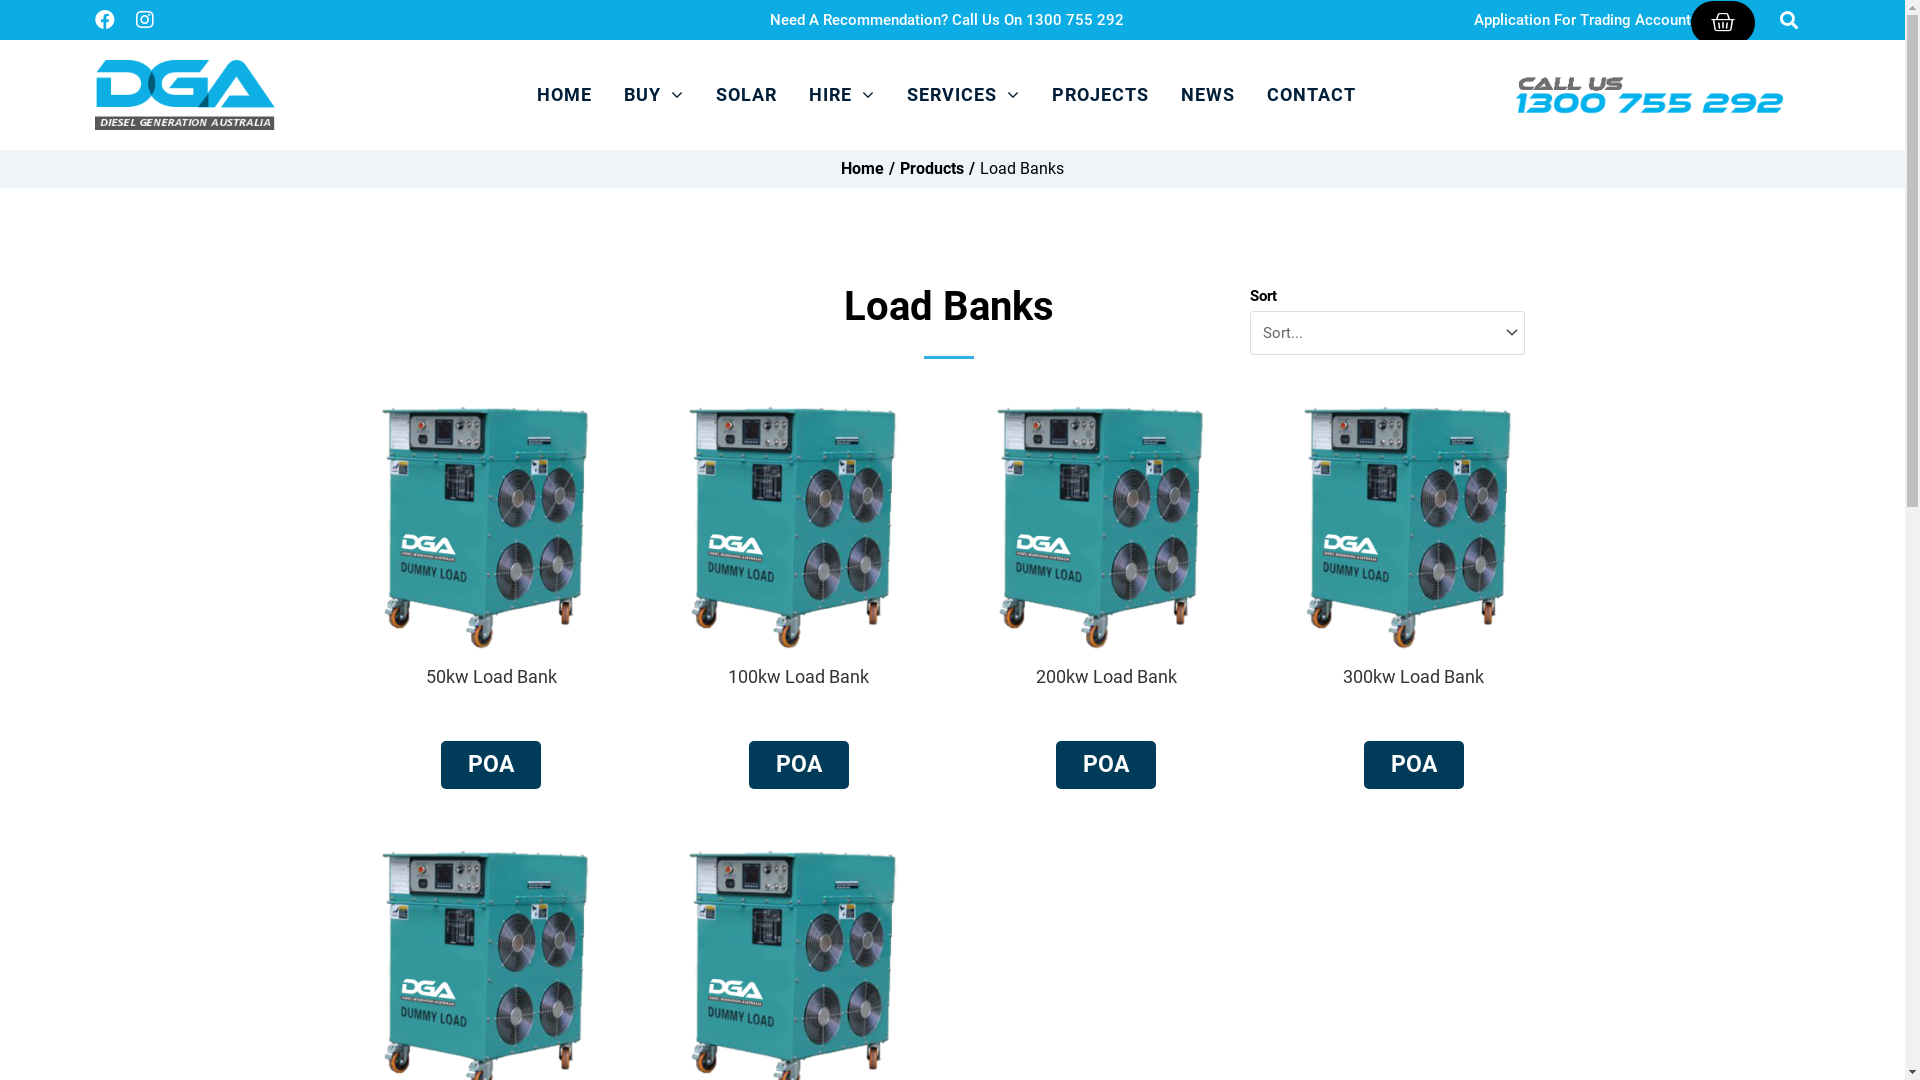 This screenshot has width=1920, height=1080. Describe the element at coordinates (1208, 95) in the screenshot. I see `NEWS` at that location.